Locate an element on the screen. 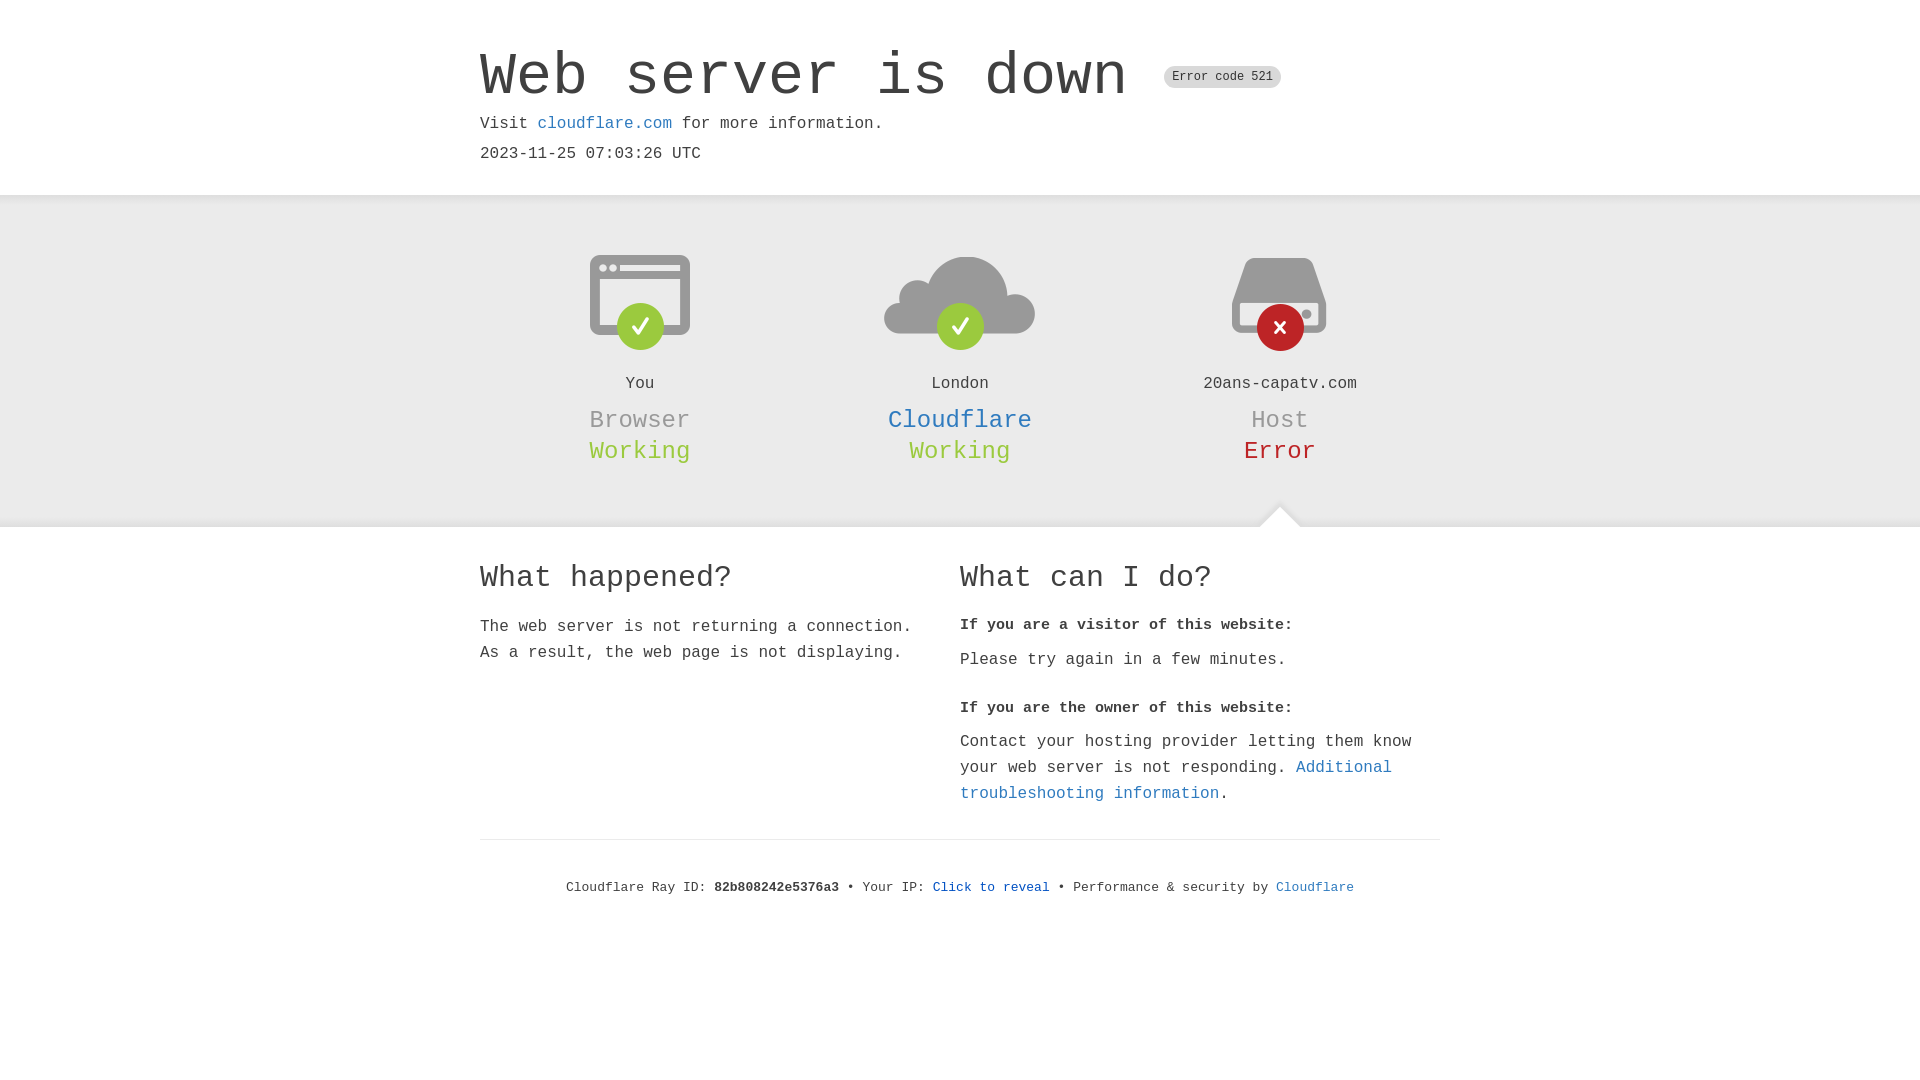  Click to reveal is located at coordinates (992, 888).